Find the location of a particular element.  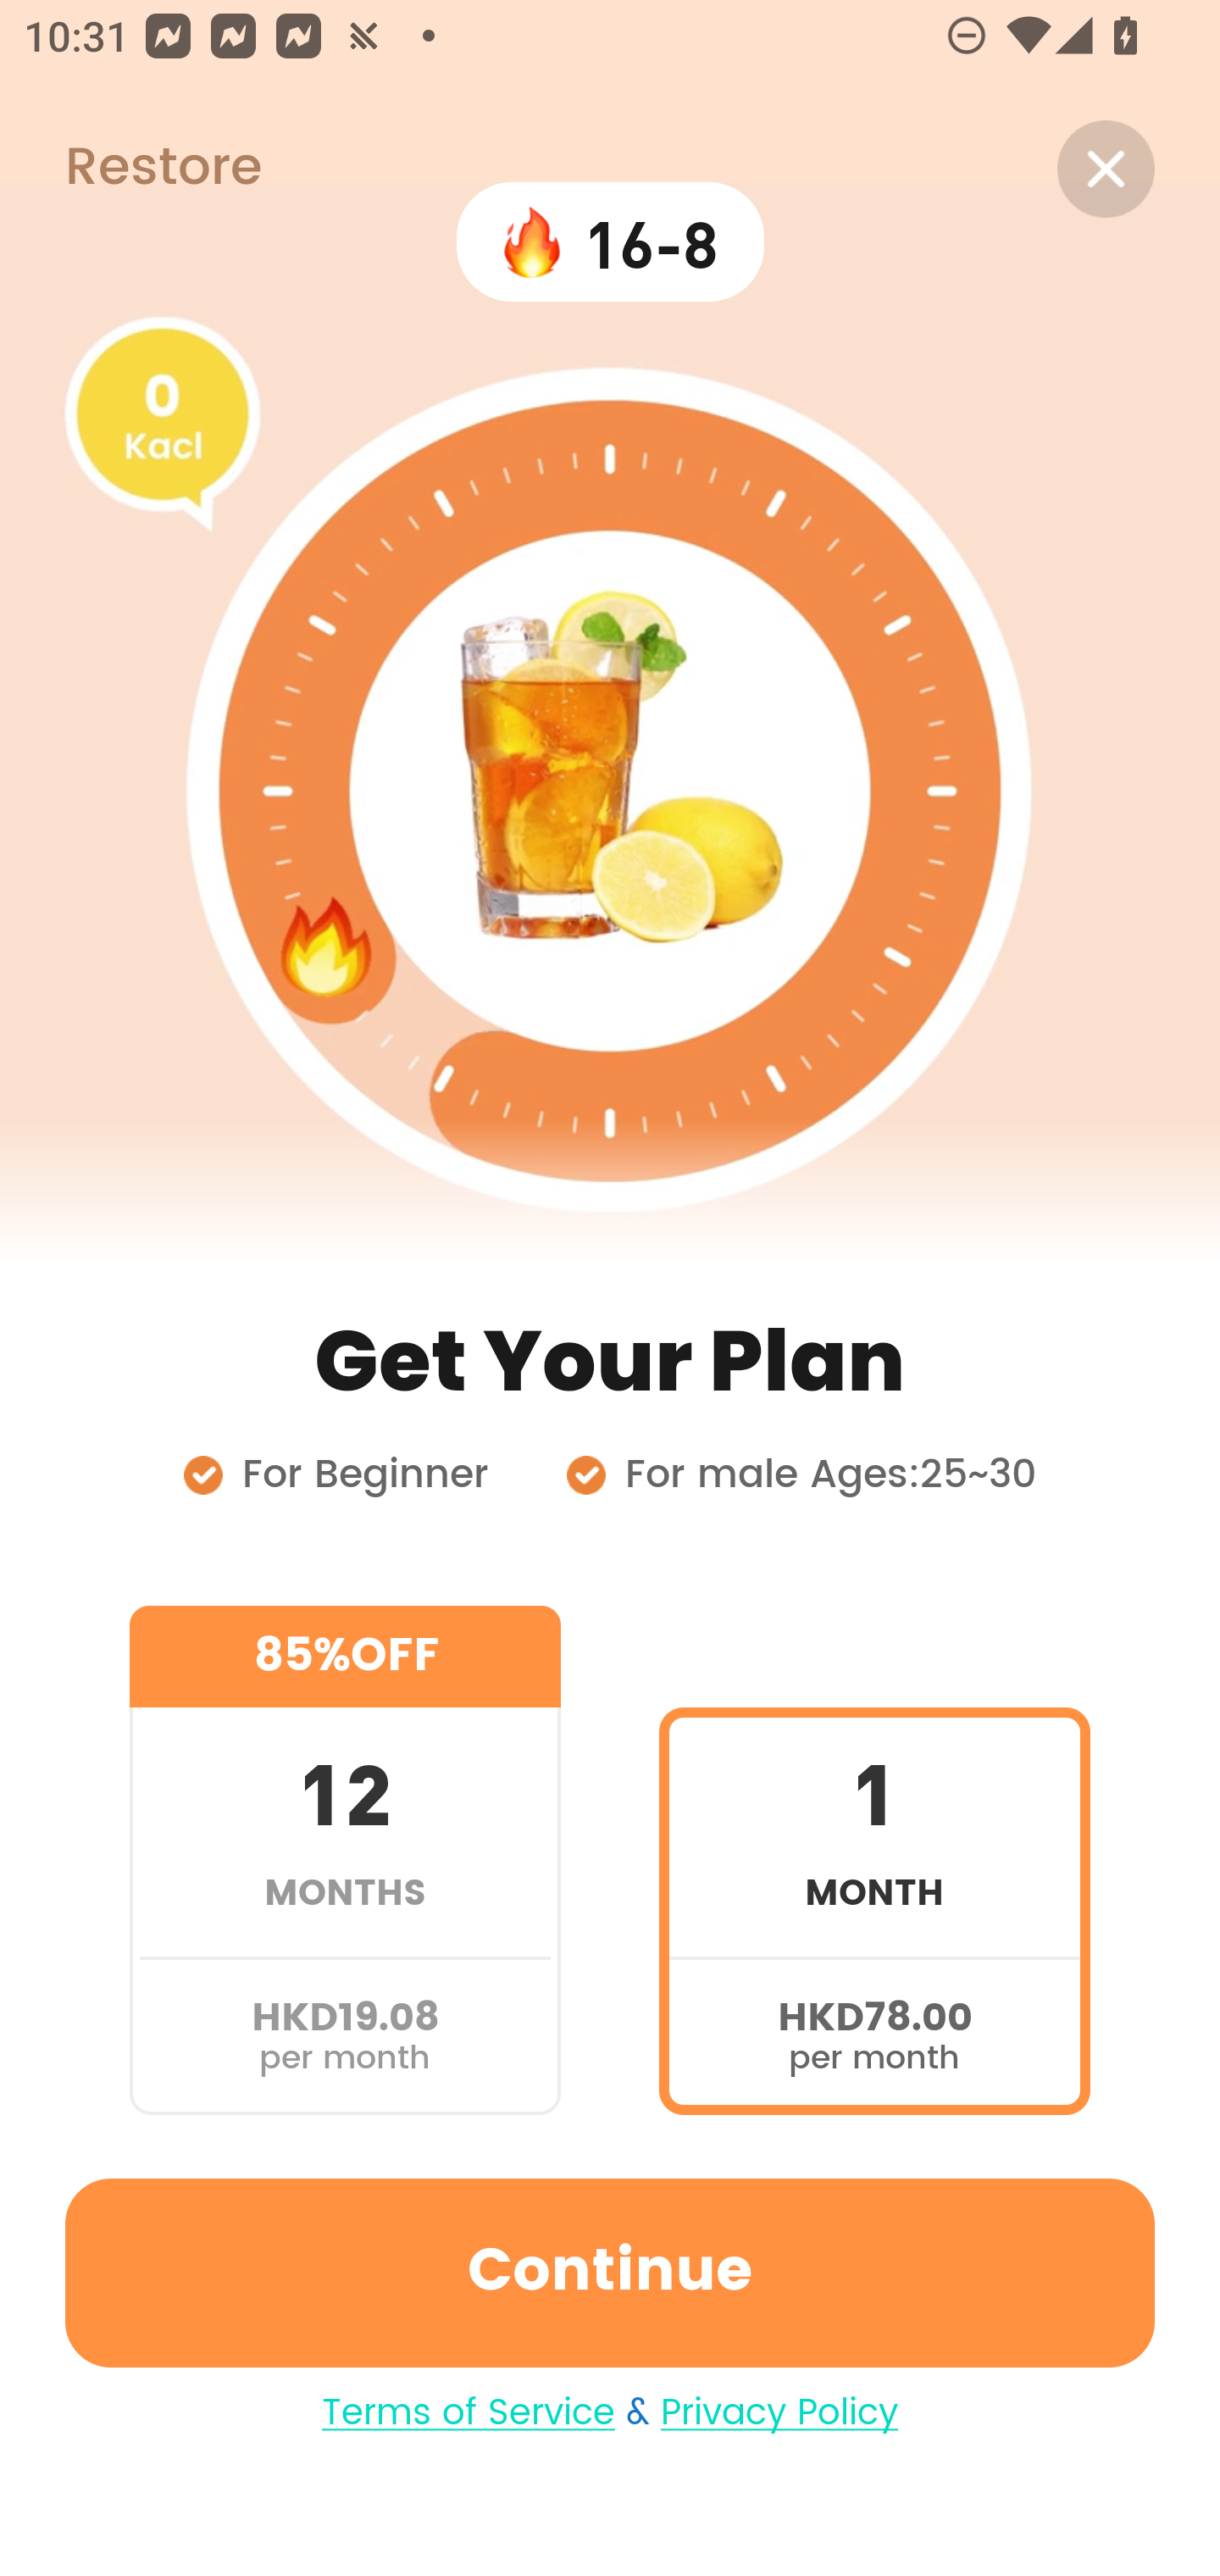

1 MONTH per month HKD78.00 is located at coordinates (874, 1859).